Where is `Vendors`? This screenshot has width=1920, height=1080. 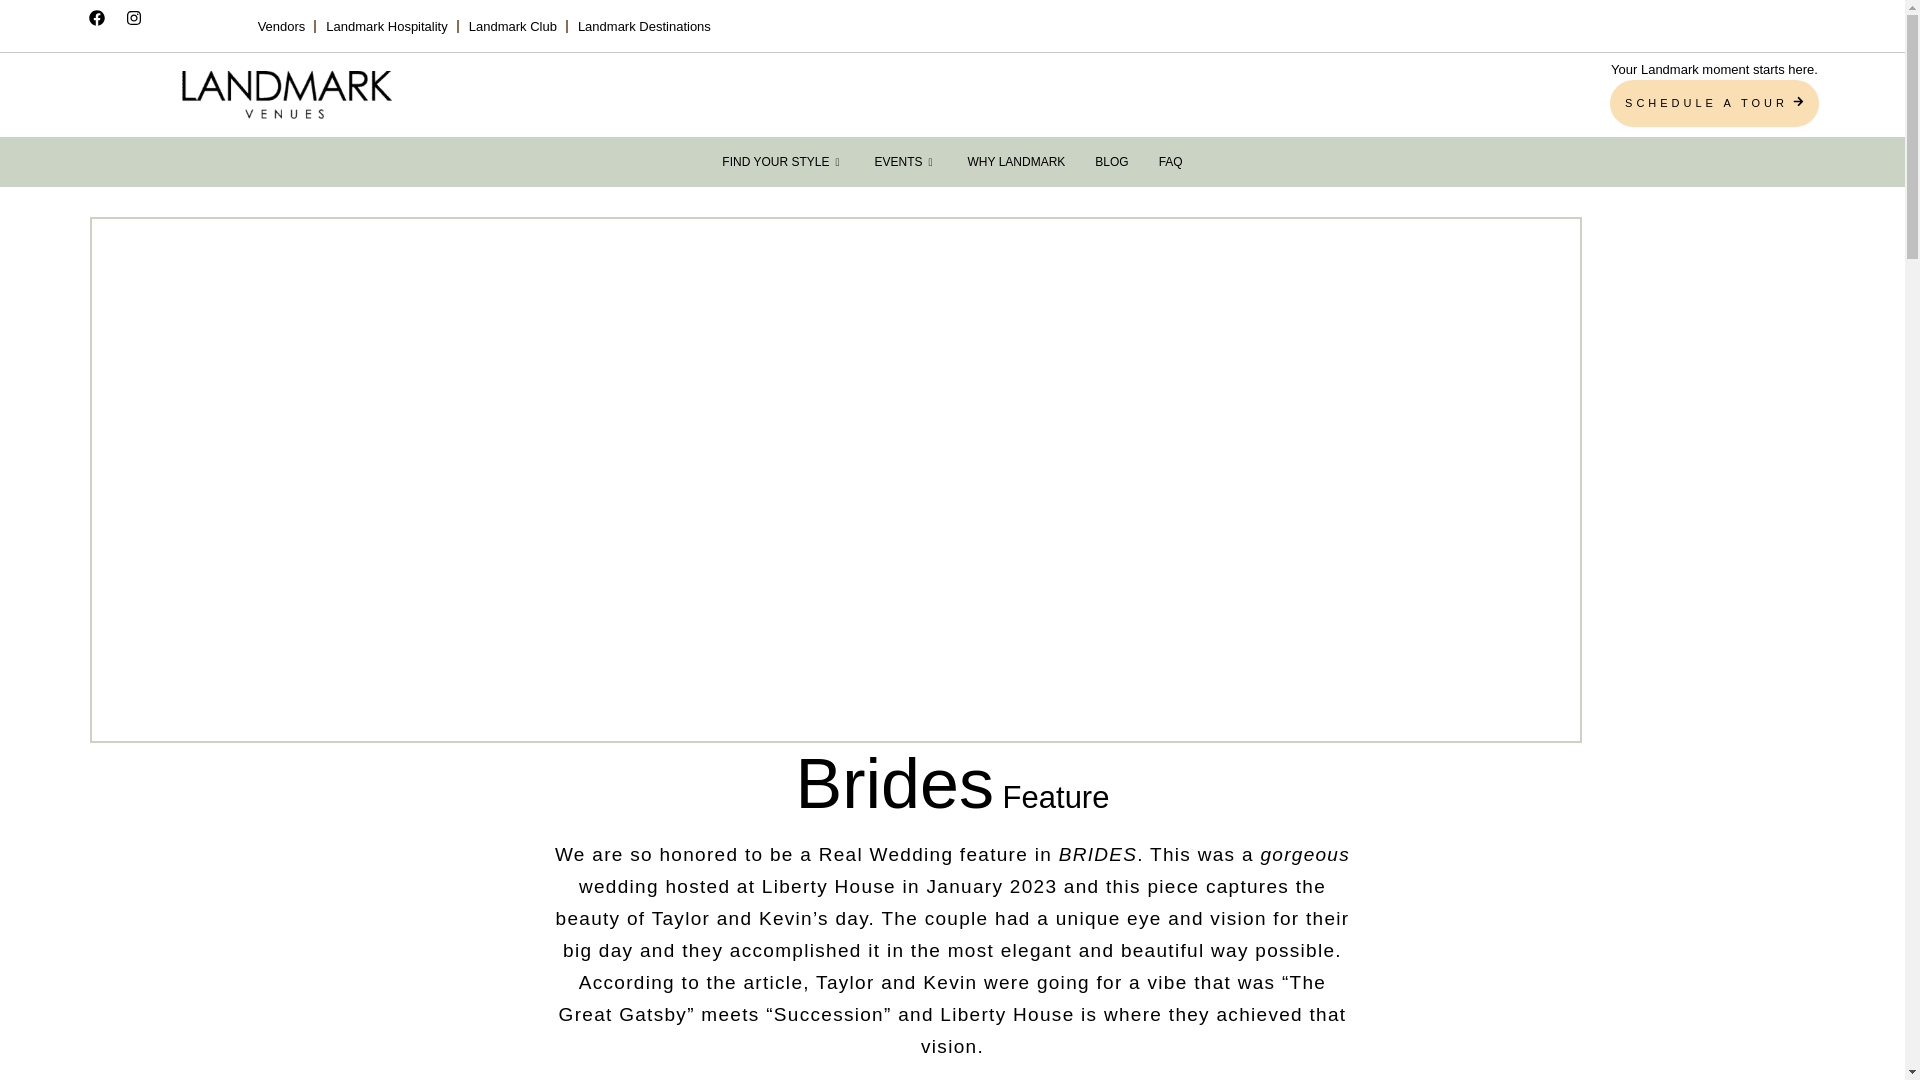 Vendors is located at coordinates (281, 26).